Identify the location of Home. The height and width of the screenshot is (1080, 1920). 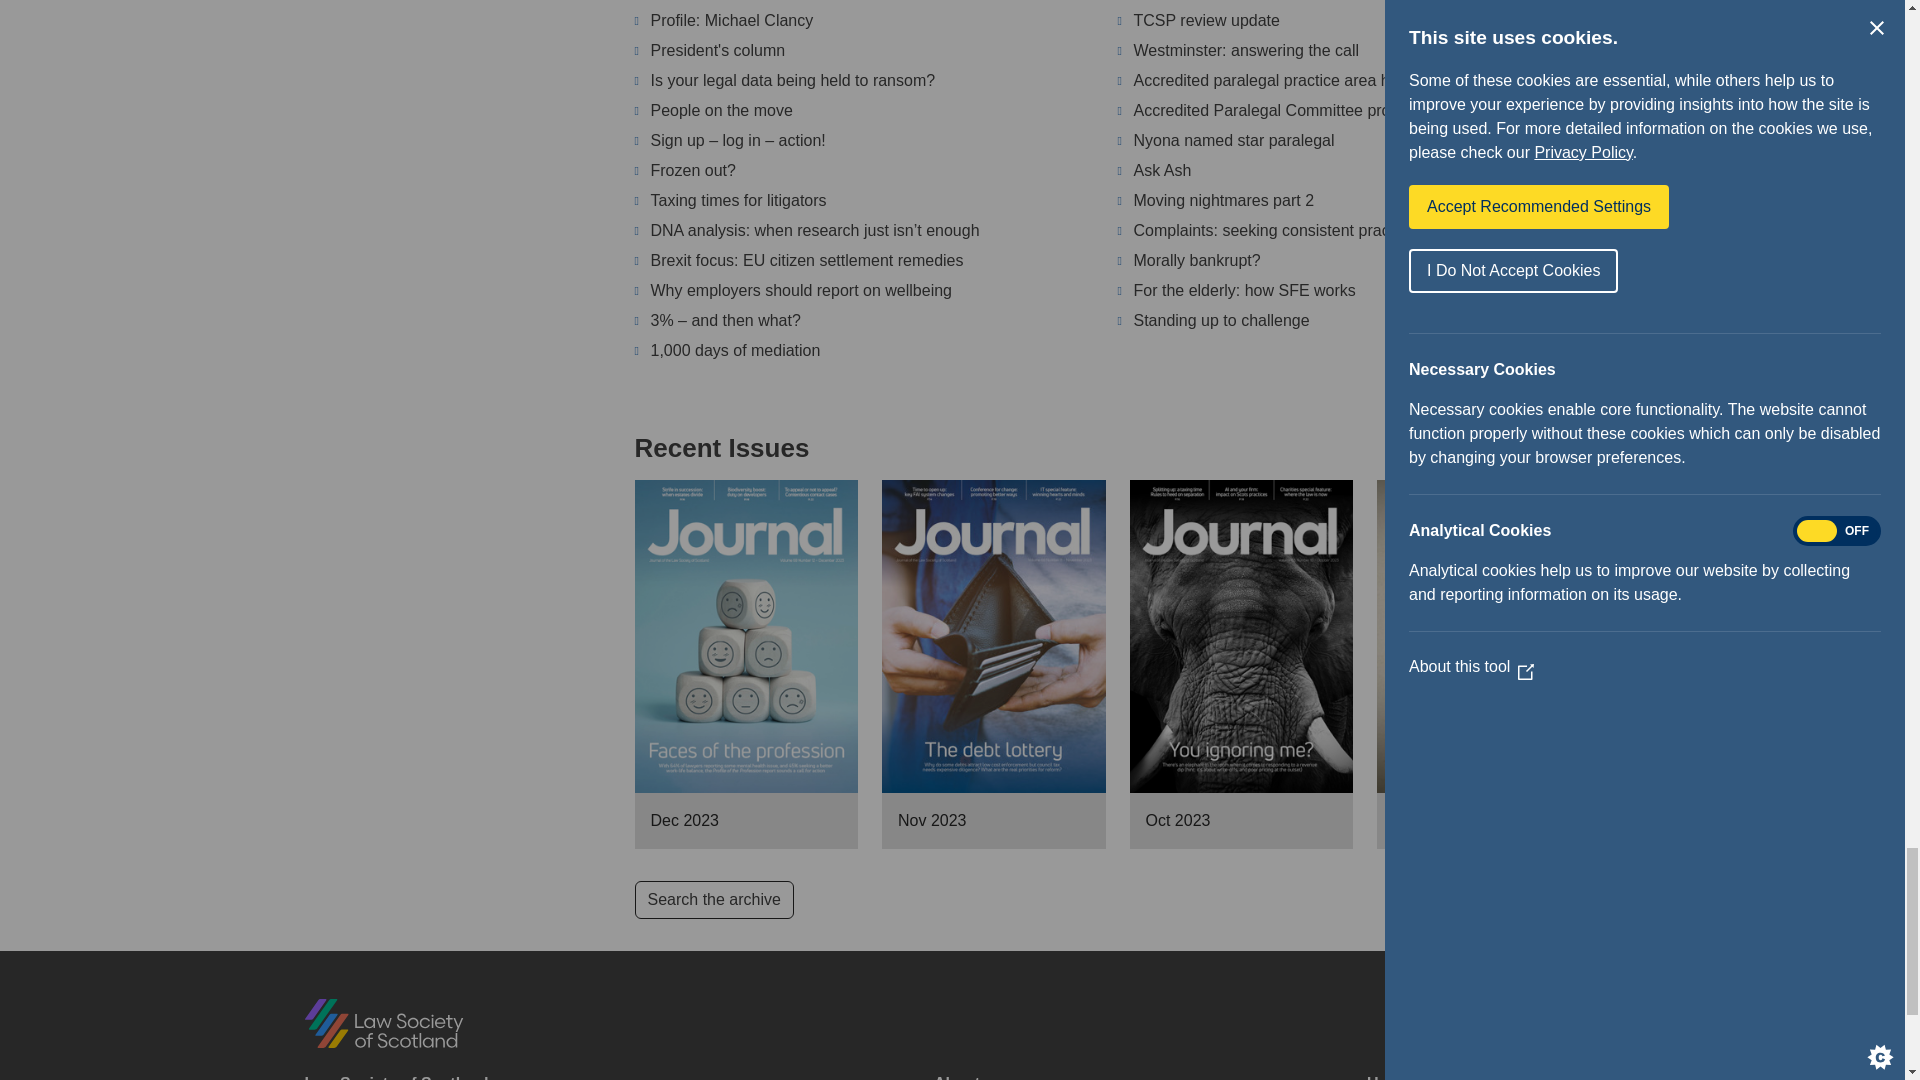
(382, 1022).